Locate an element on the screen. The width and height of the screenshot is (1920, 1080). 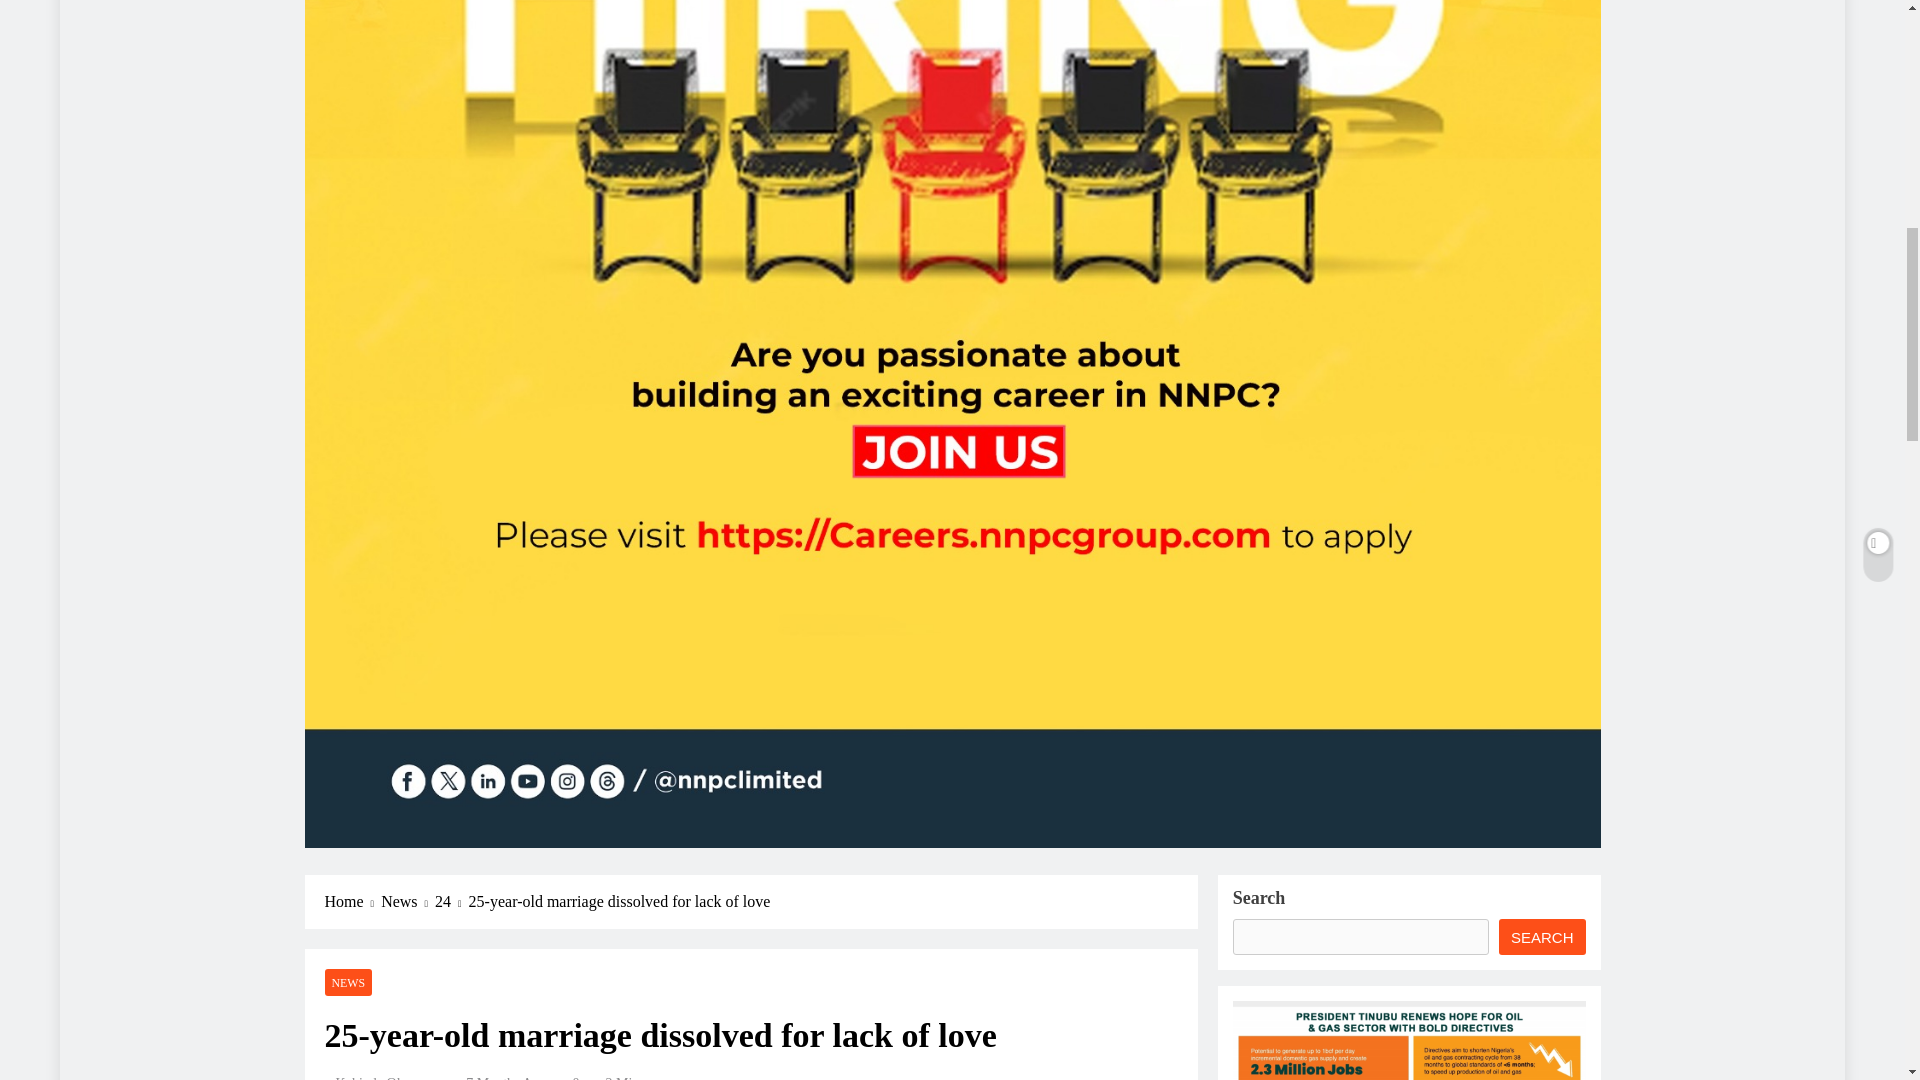
Kehinde Olusegun is located at coordinates (382, 1078).